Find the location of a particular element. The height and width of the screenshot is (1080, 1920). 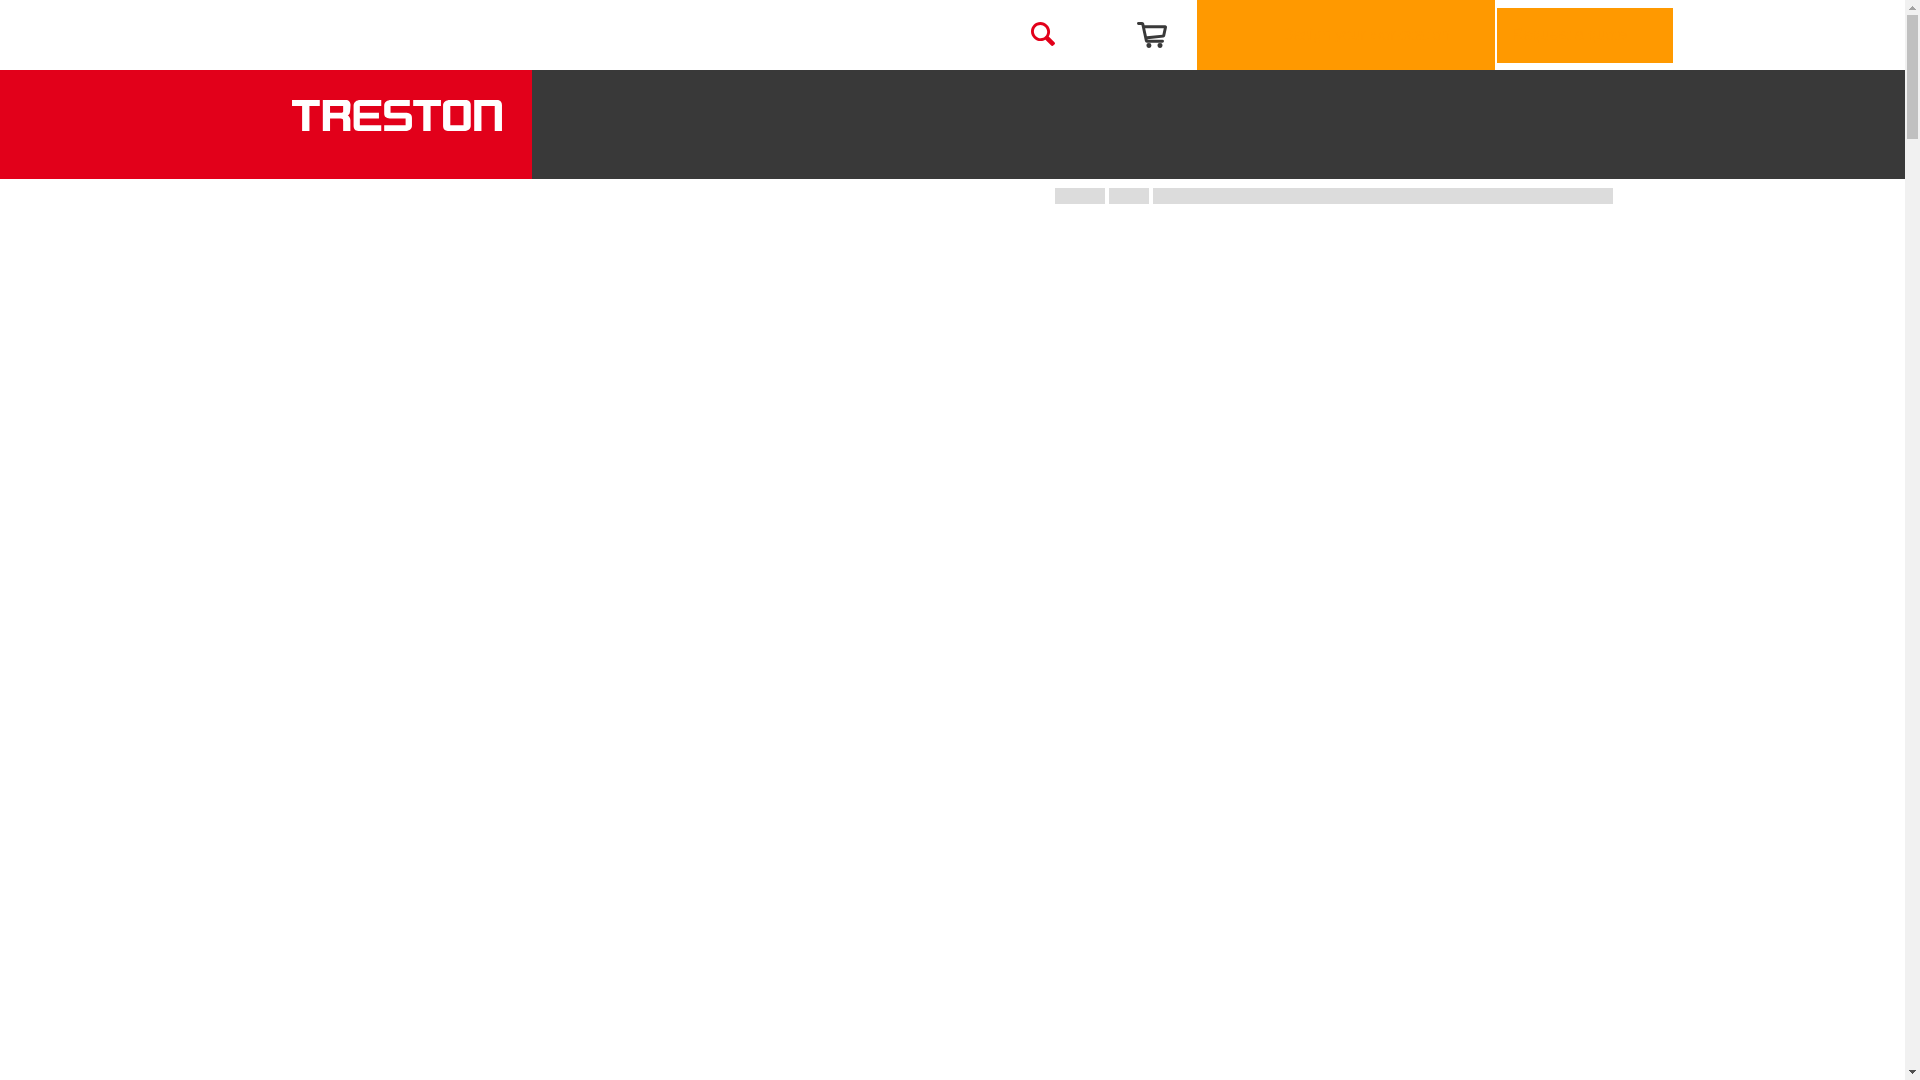

Design your workstation is located at coordinates (1346, 35).